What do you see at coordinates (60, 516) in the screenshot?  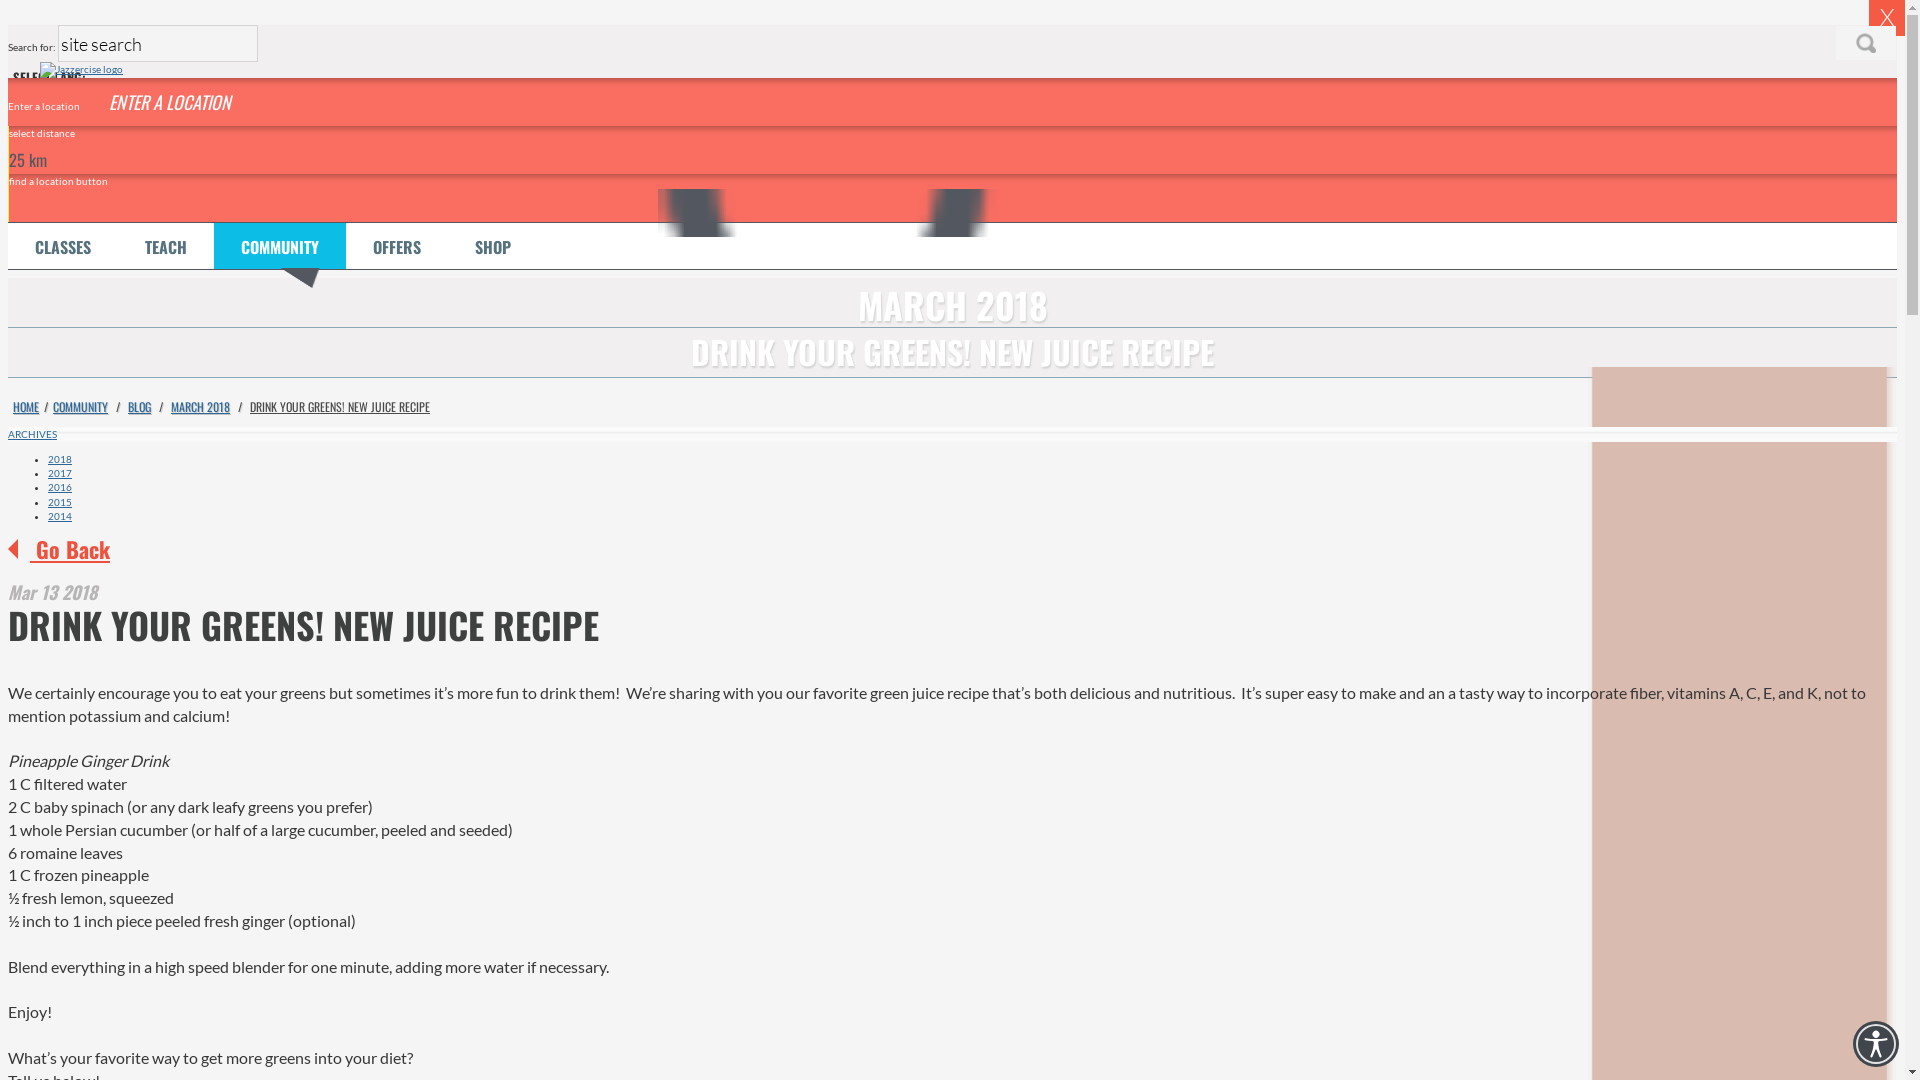 I see `2014` at bounding box center [60, 516].